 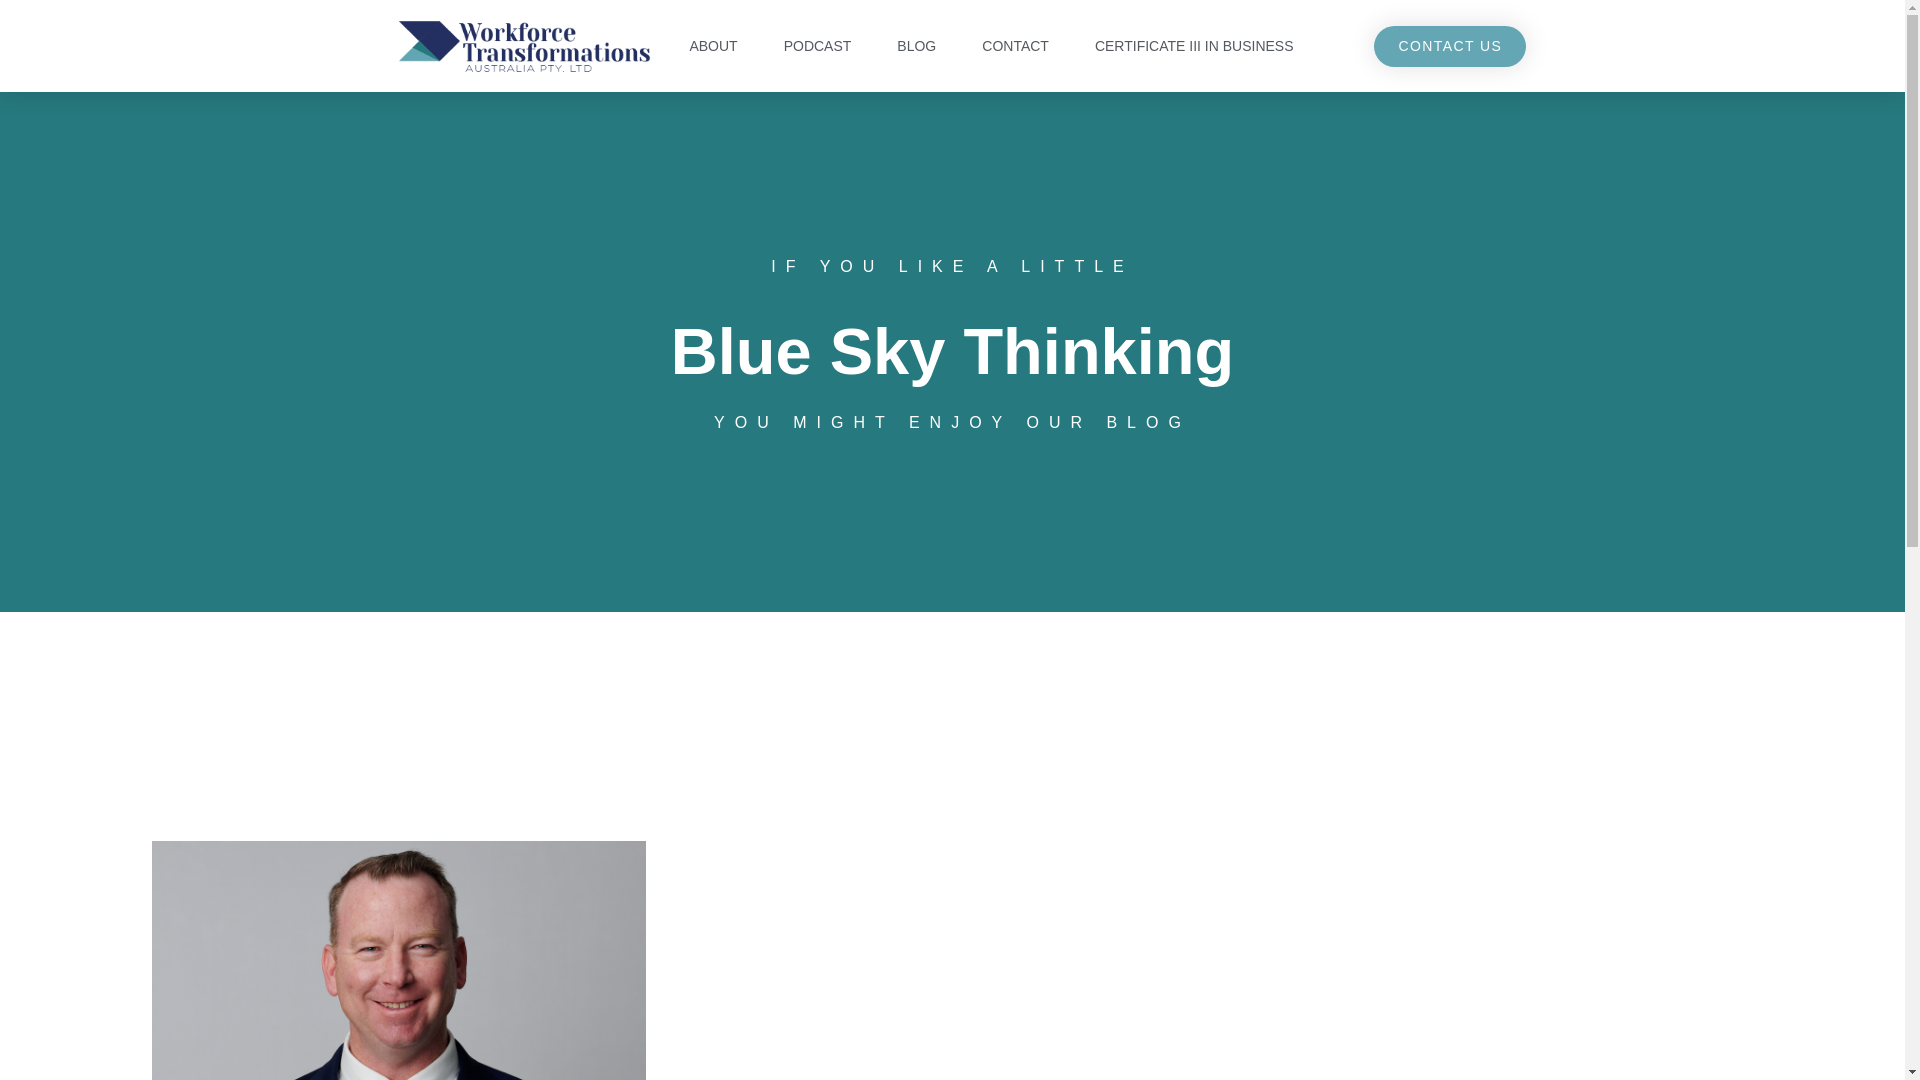 What do you see at coordinates (1194, 46) in the screenshot?
I see `CERTIFICATE III IN BUSINESS` at bounding box center [1194, 46].